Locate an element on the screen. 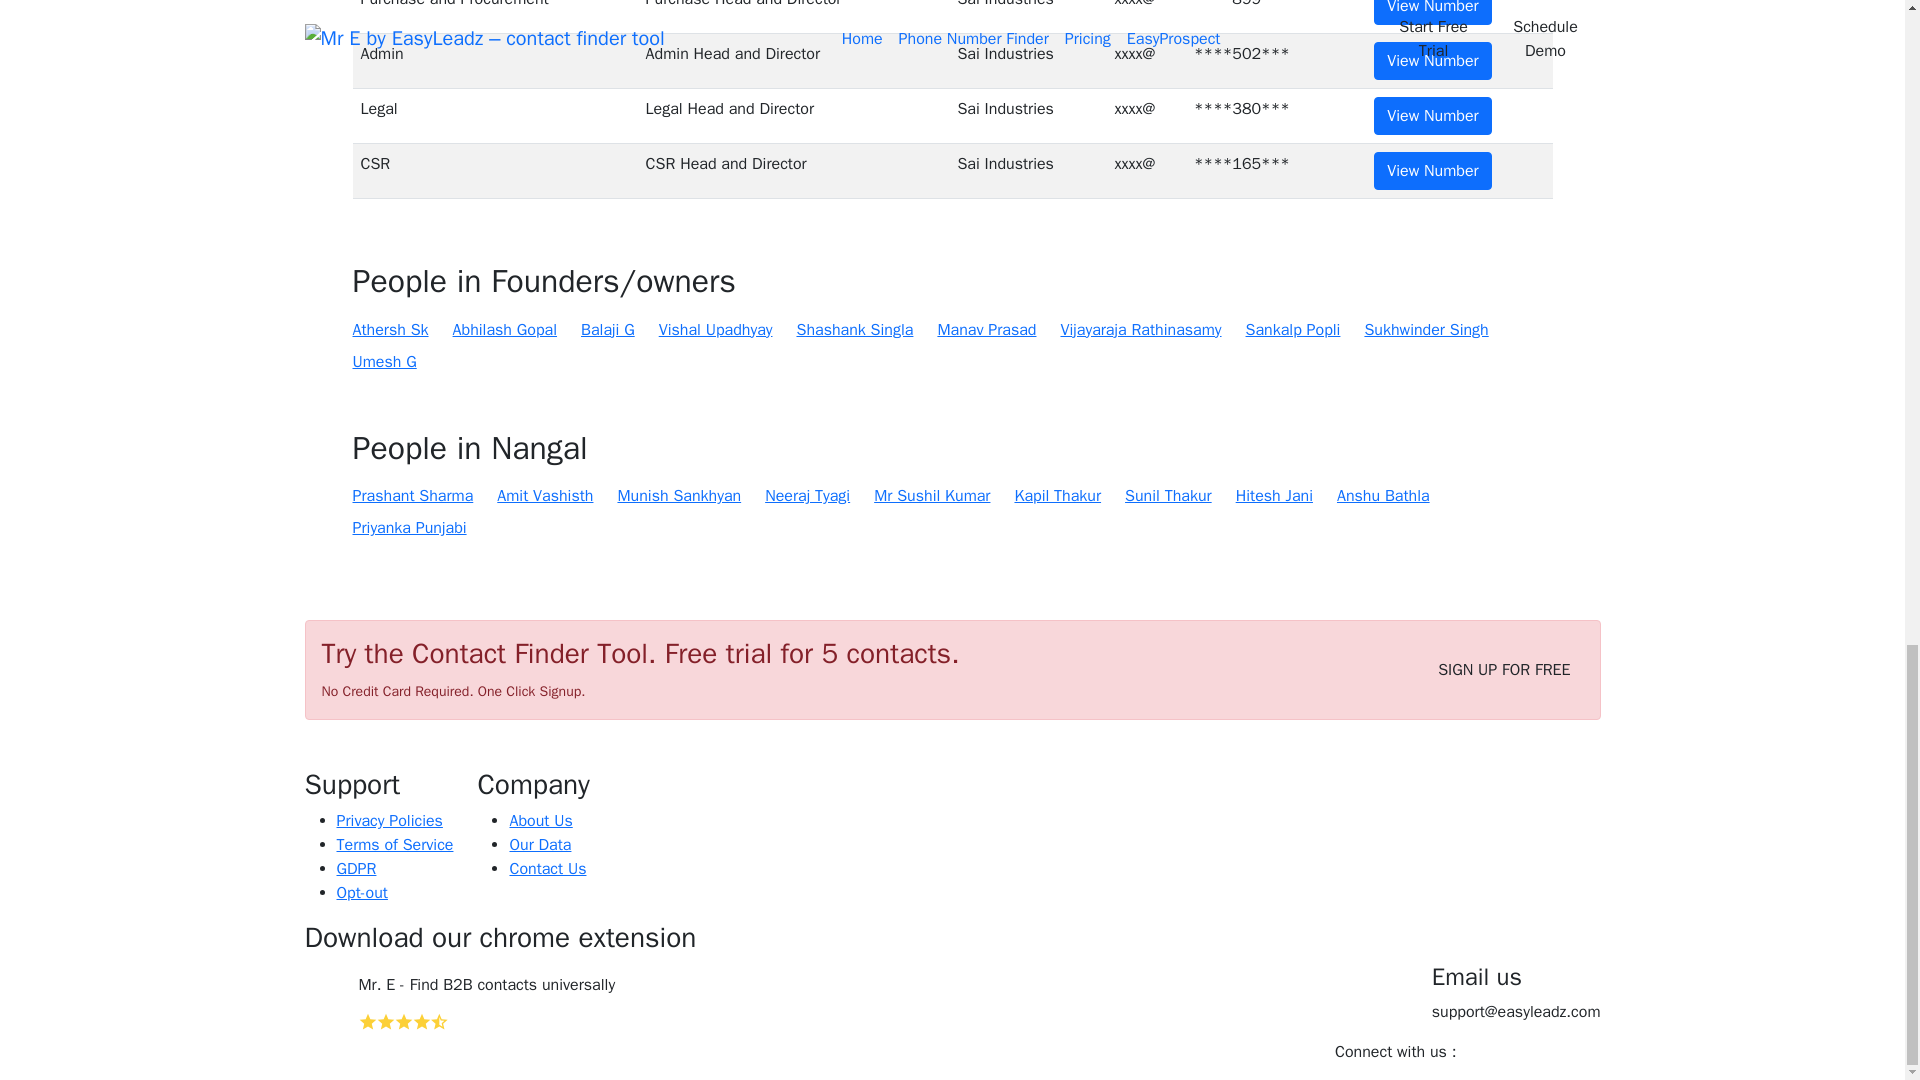 The height and width of the screenshot is (1080, 1920). View Number is located at coordinates (1432, 171).